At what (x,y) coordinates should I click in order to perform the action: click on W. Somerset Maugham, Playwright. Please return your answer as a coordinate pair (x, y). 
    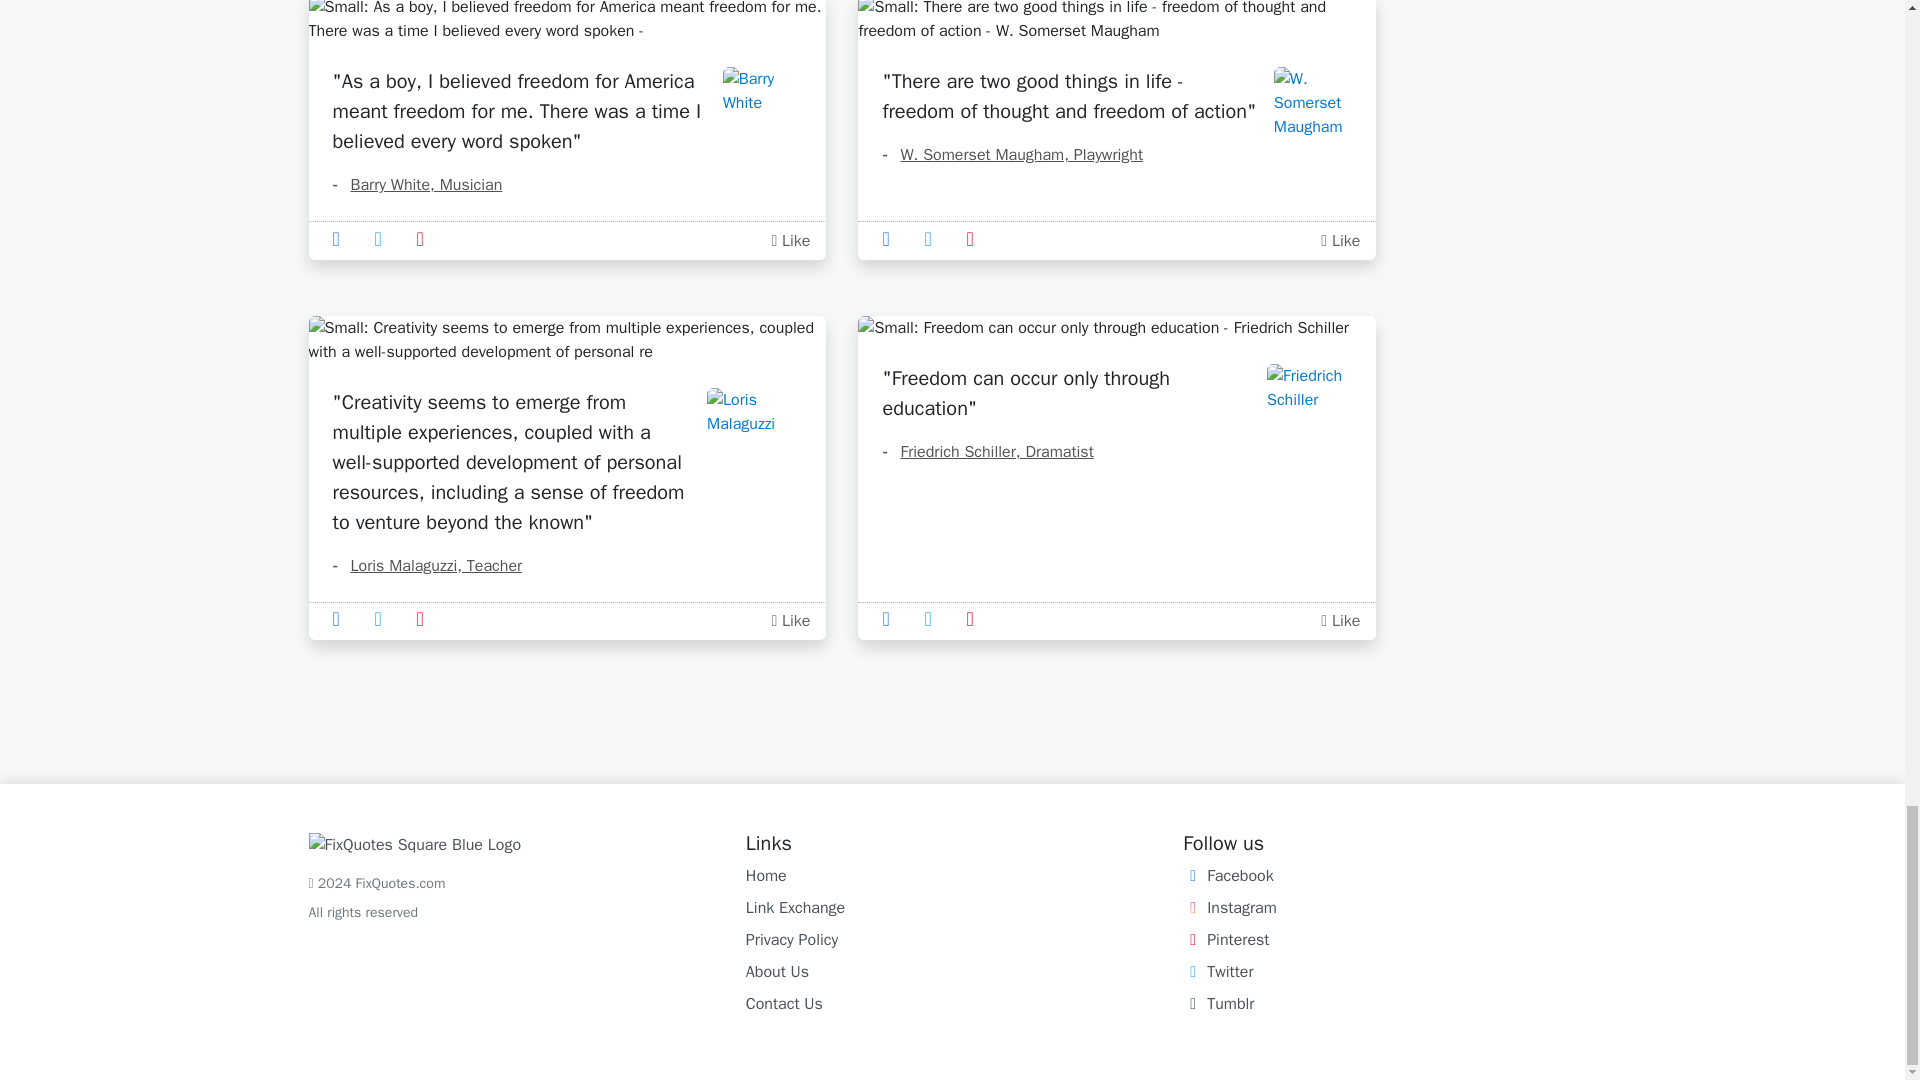
    Looking at the image, I should click on (1012, 154).